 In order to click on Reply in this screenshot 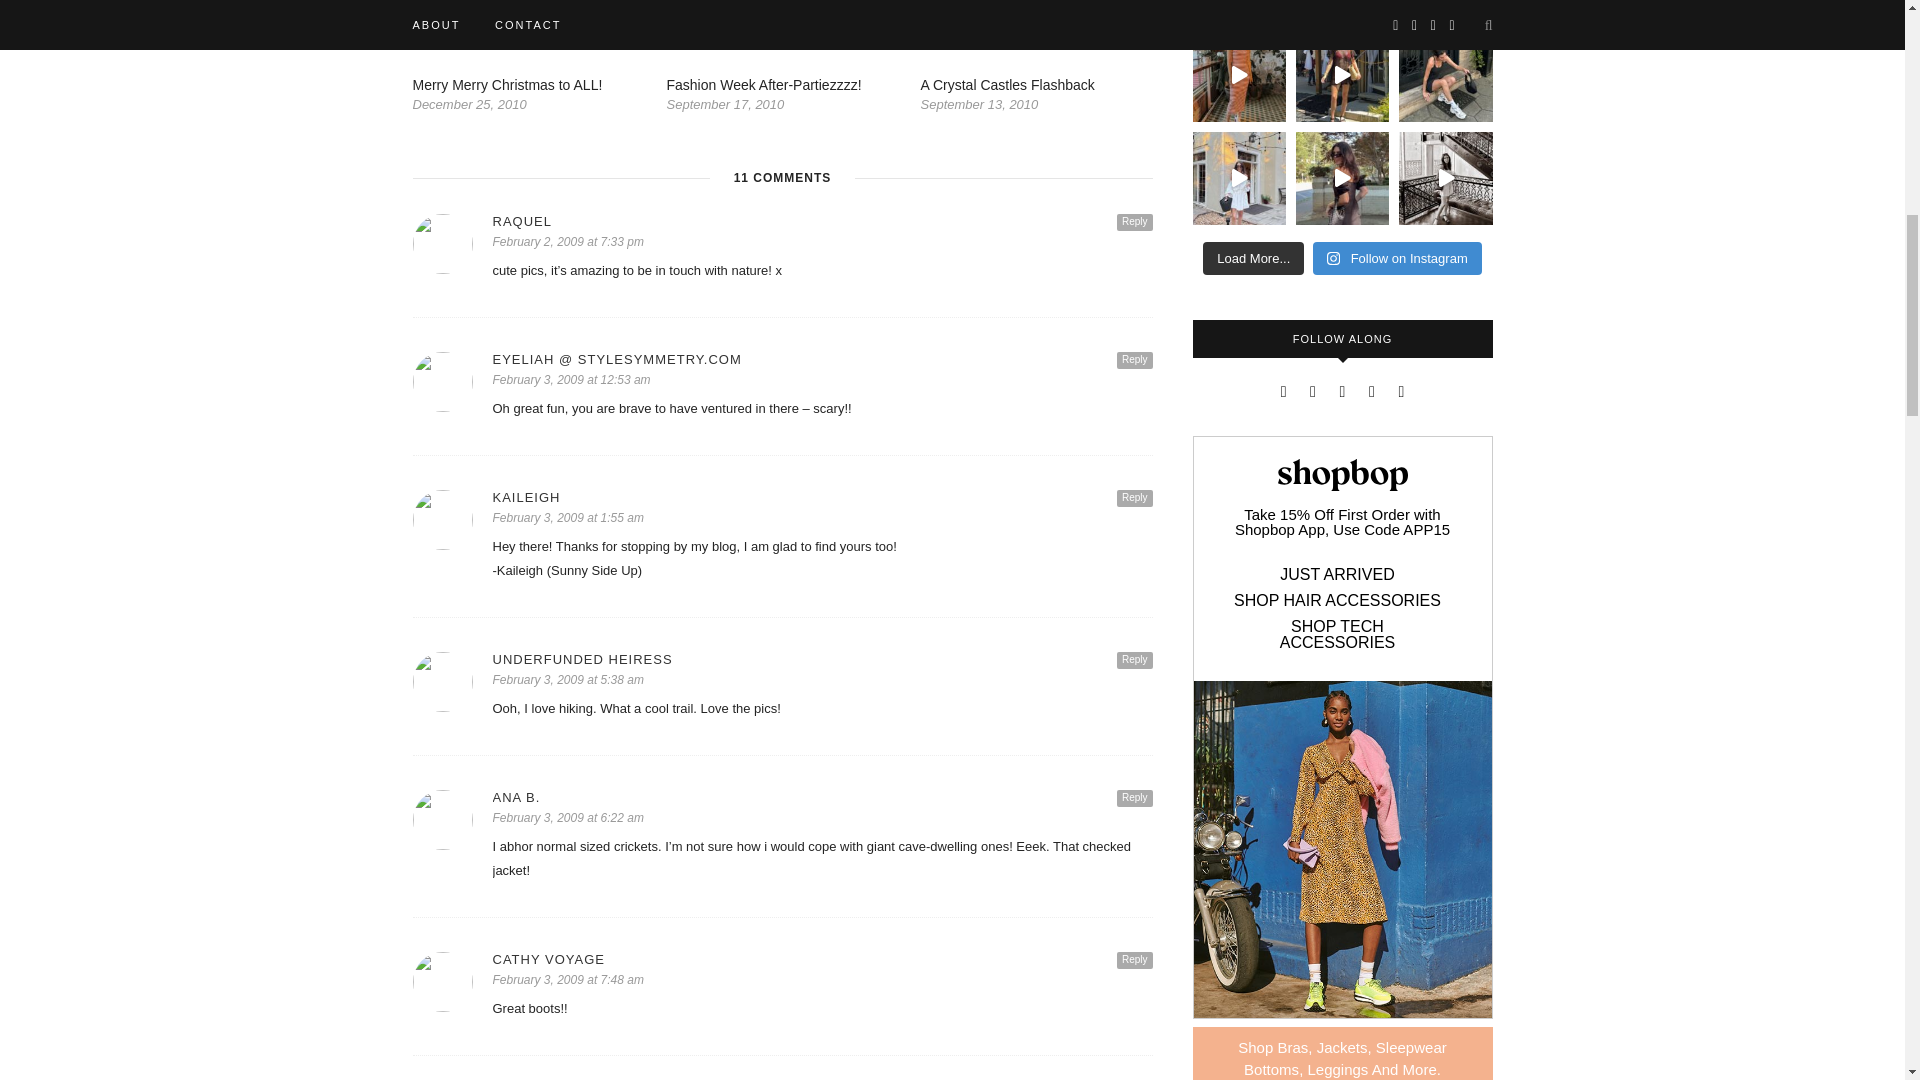, I will do `click(1135, 222)`.